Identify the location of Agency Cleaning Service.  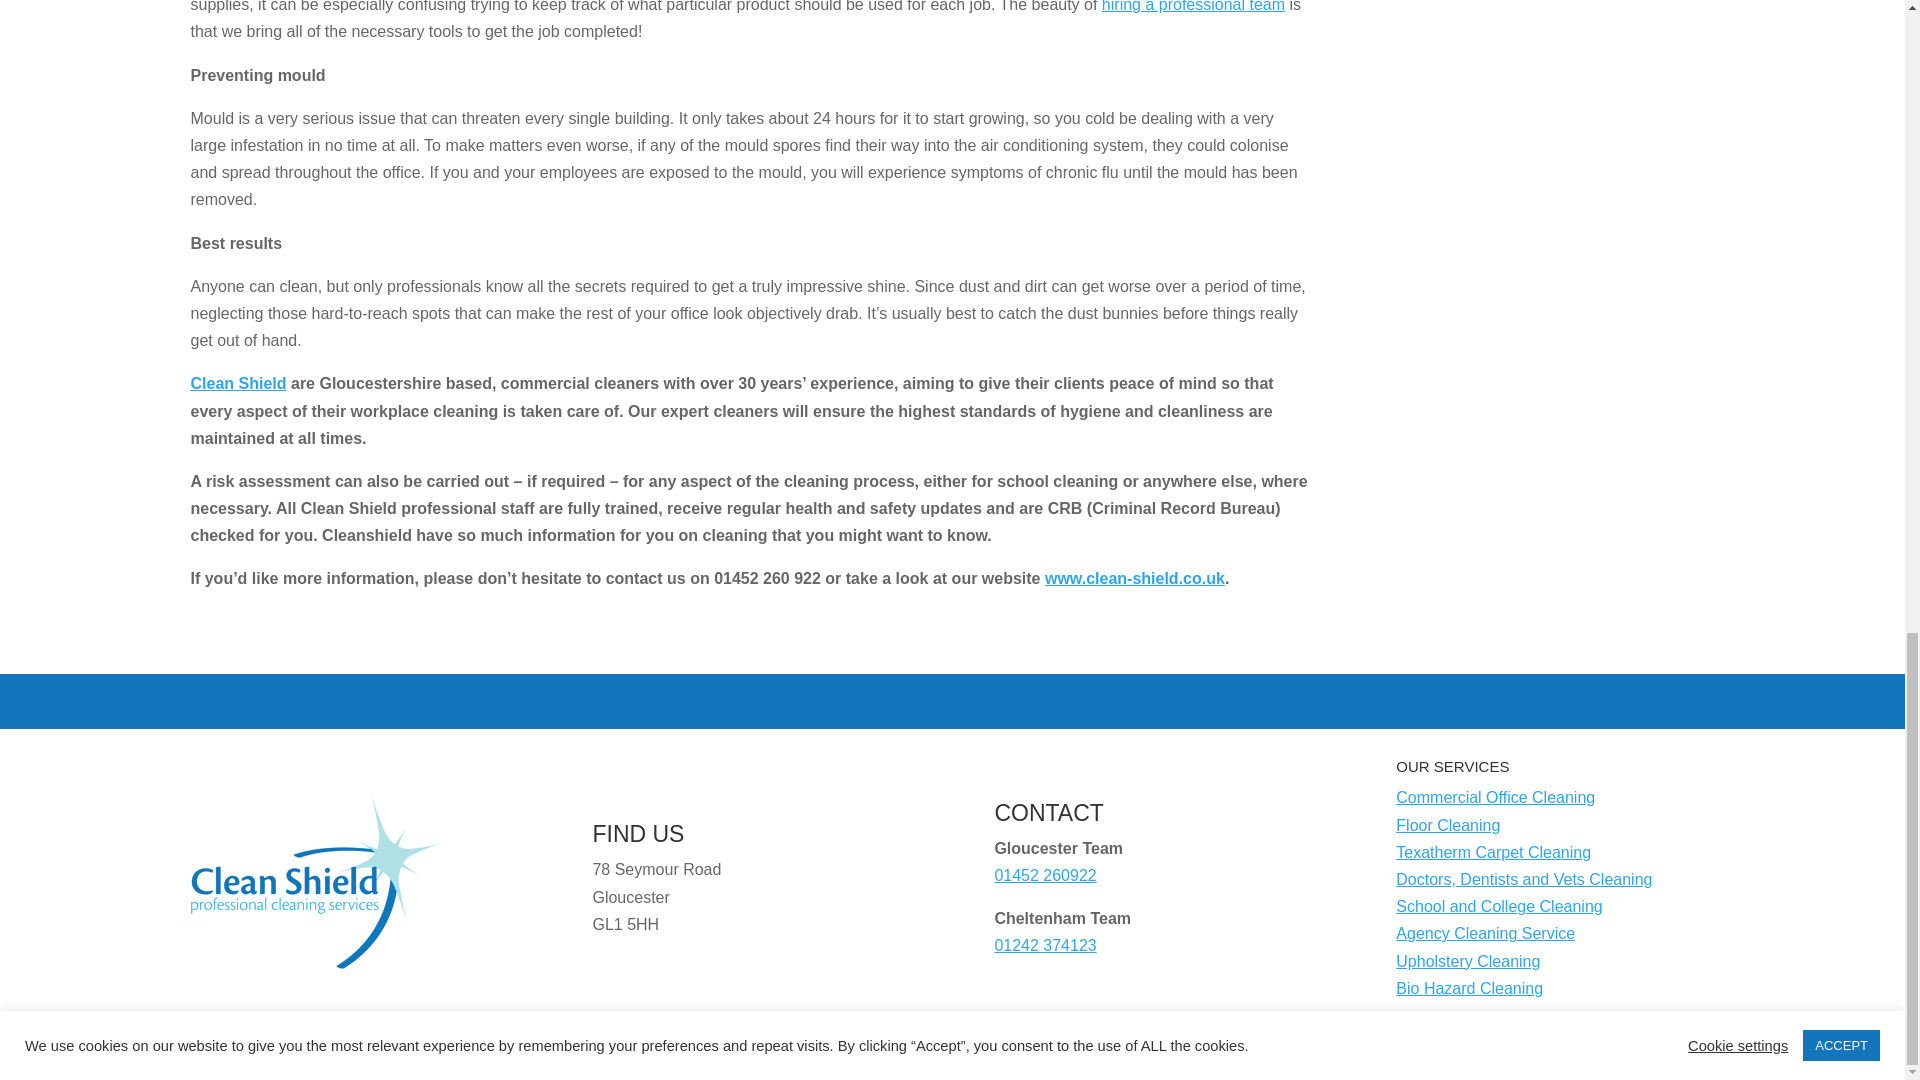
(1484, 932).